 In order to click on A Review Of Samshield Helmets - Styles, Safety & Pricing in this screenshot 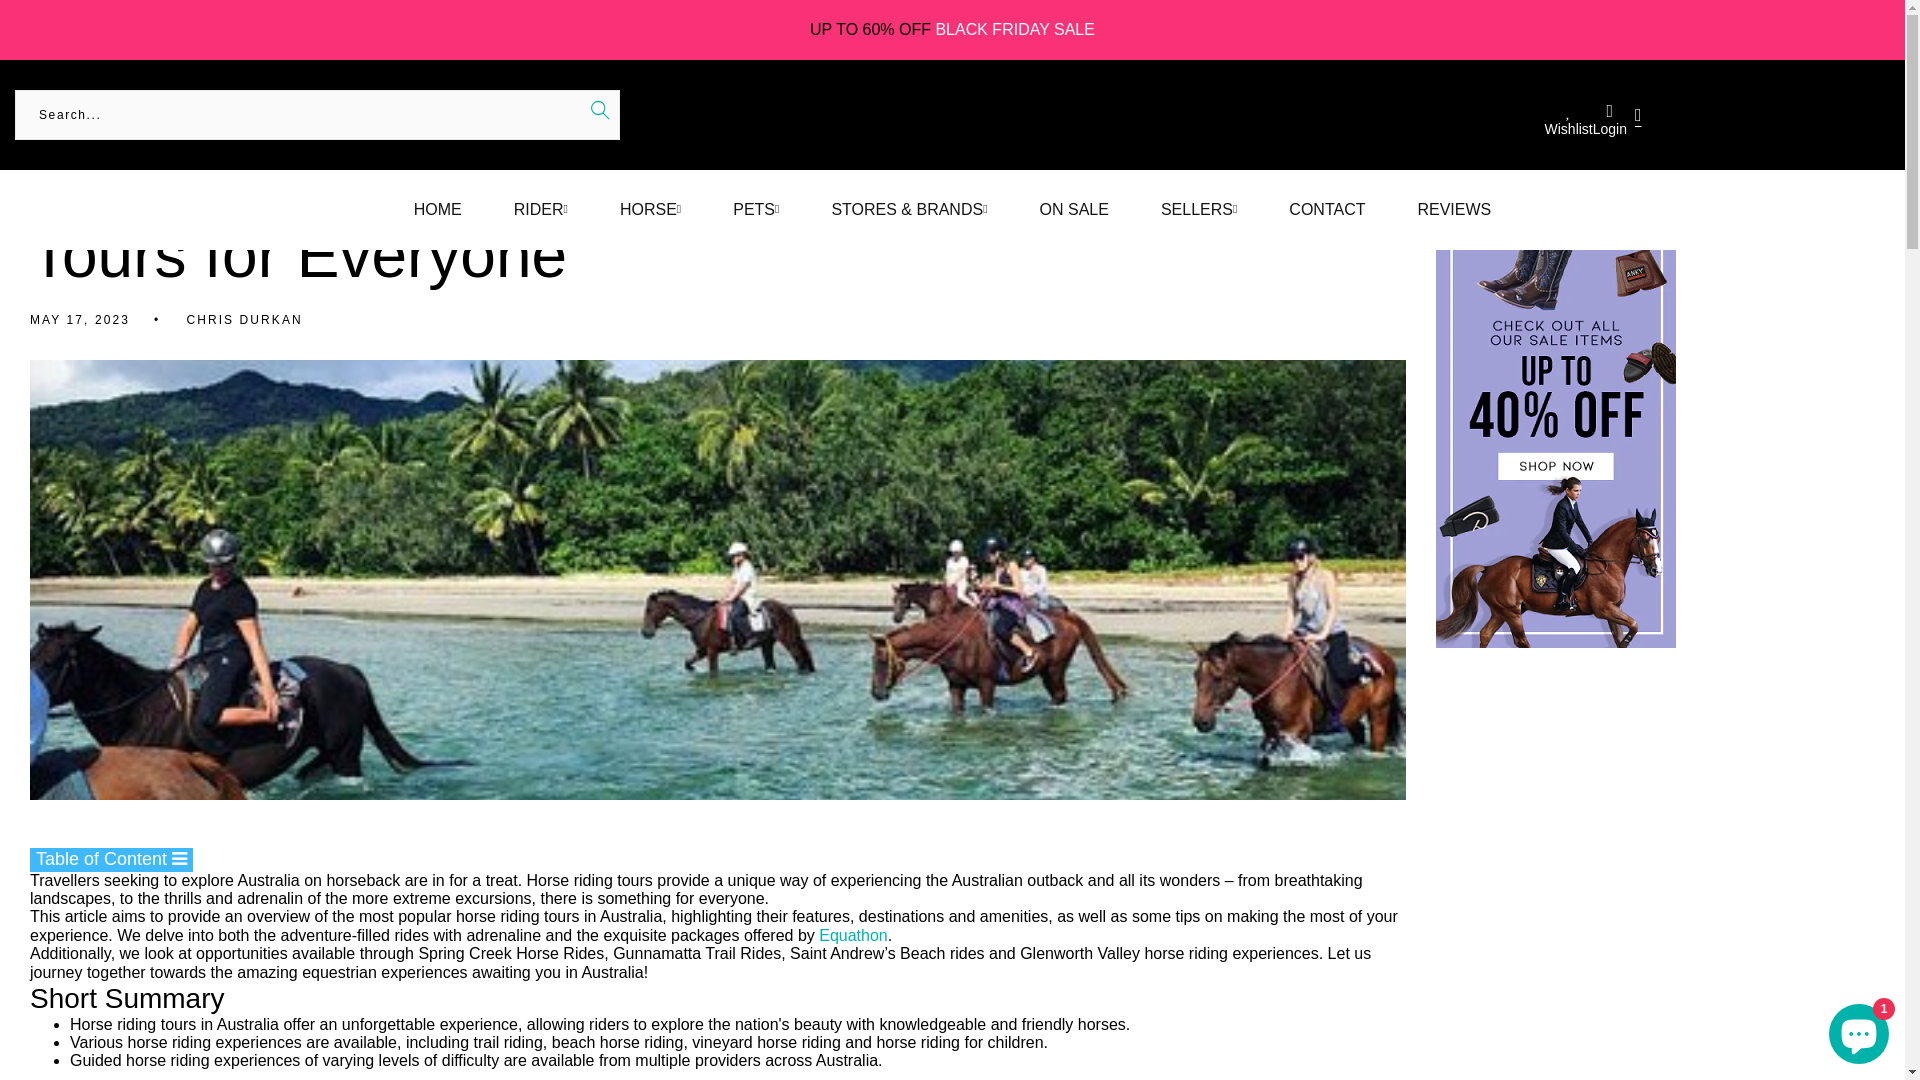, I will do `click(1656, 158)`.